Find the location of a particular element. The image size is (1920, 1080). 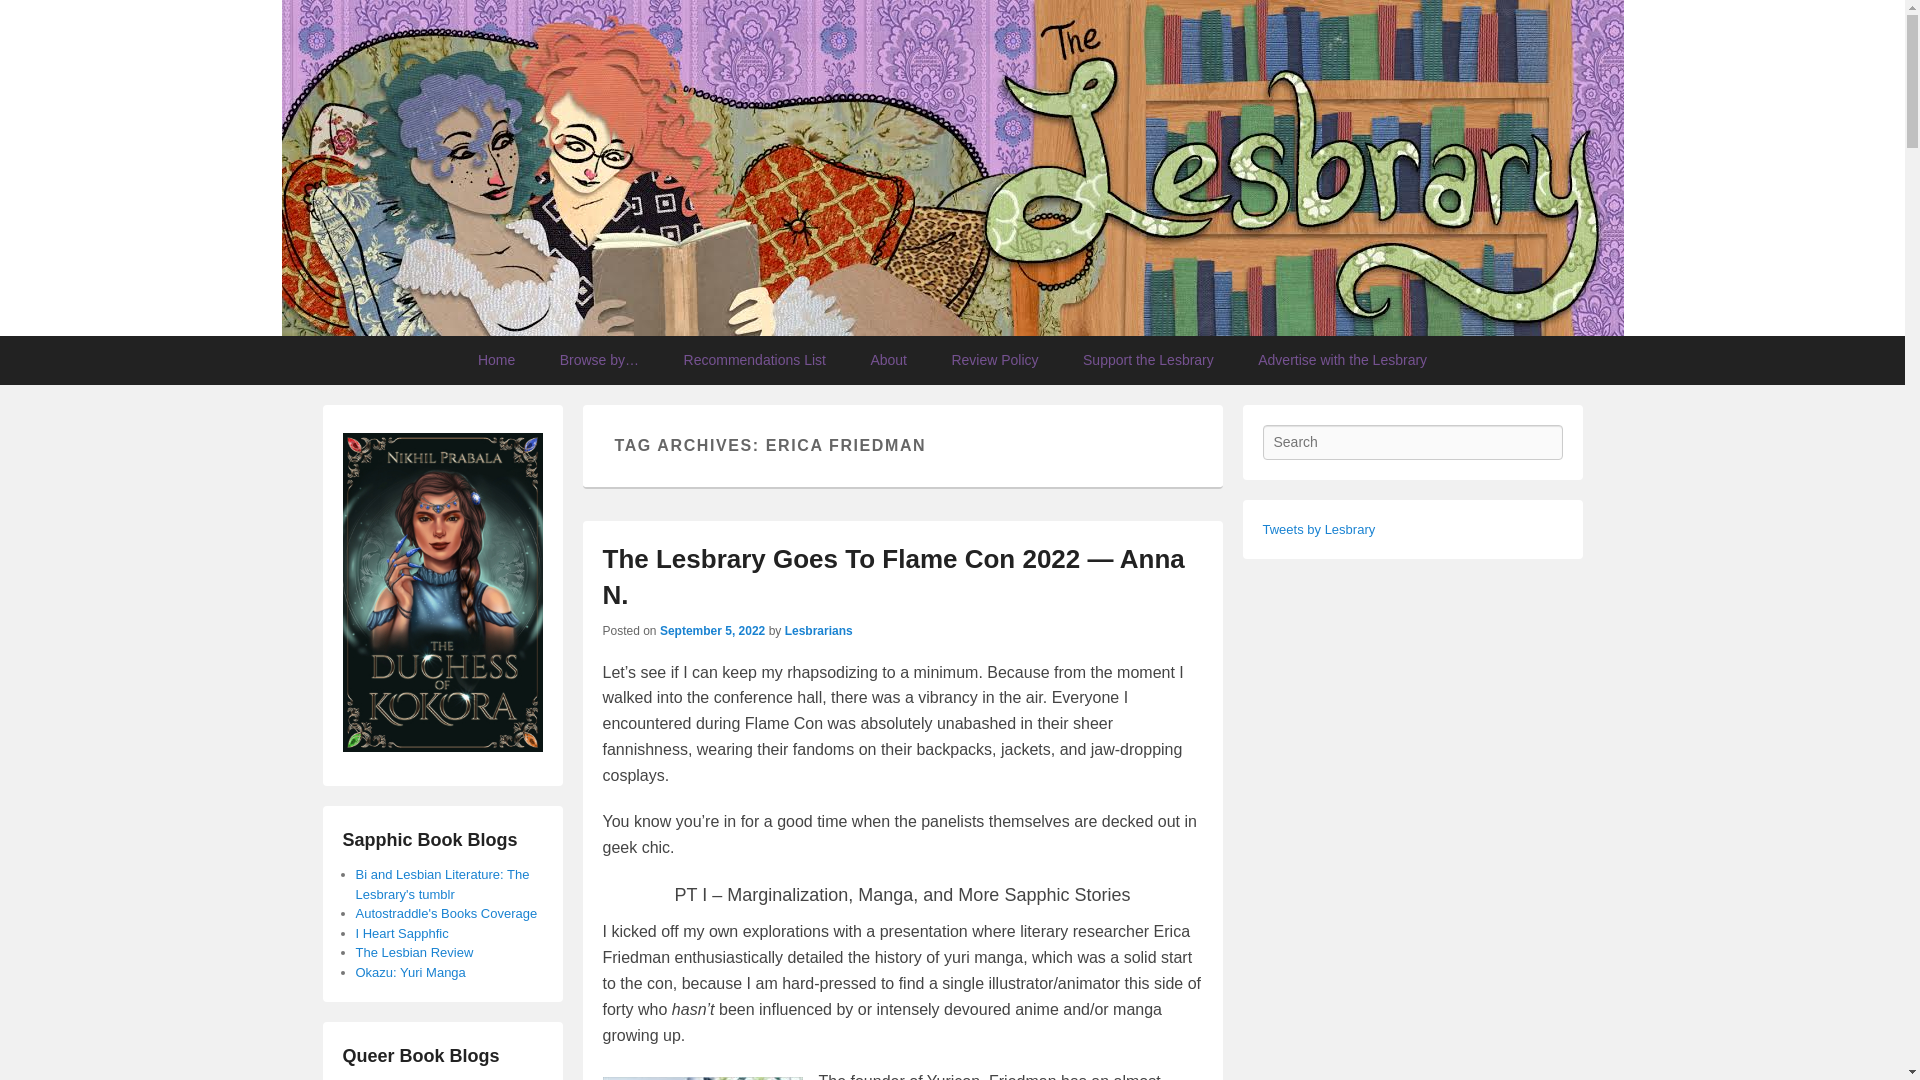

5:25 pm is located at coordinates (712, 631).